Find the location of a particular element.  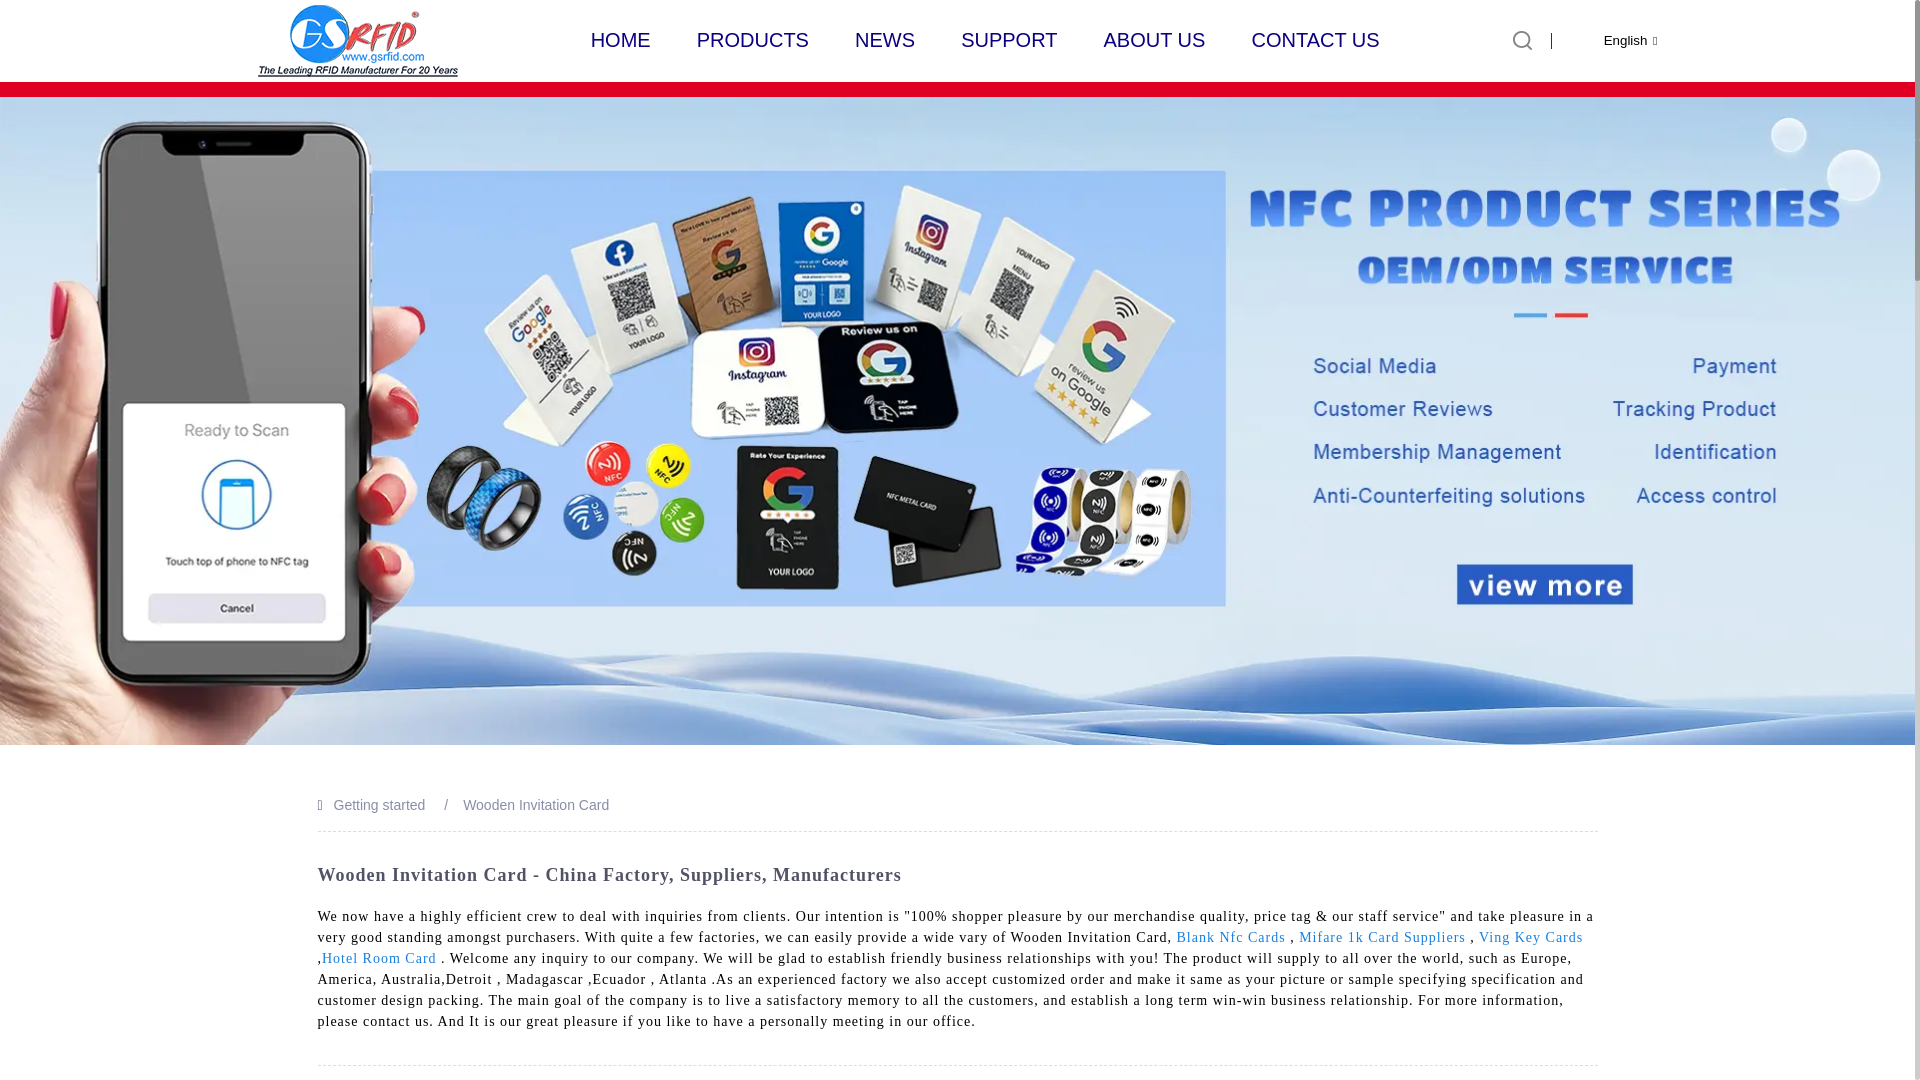

Ving Key Cards is located at coordinates (1530, 937).